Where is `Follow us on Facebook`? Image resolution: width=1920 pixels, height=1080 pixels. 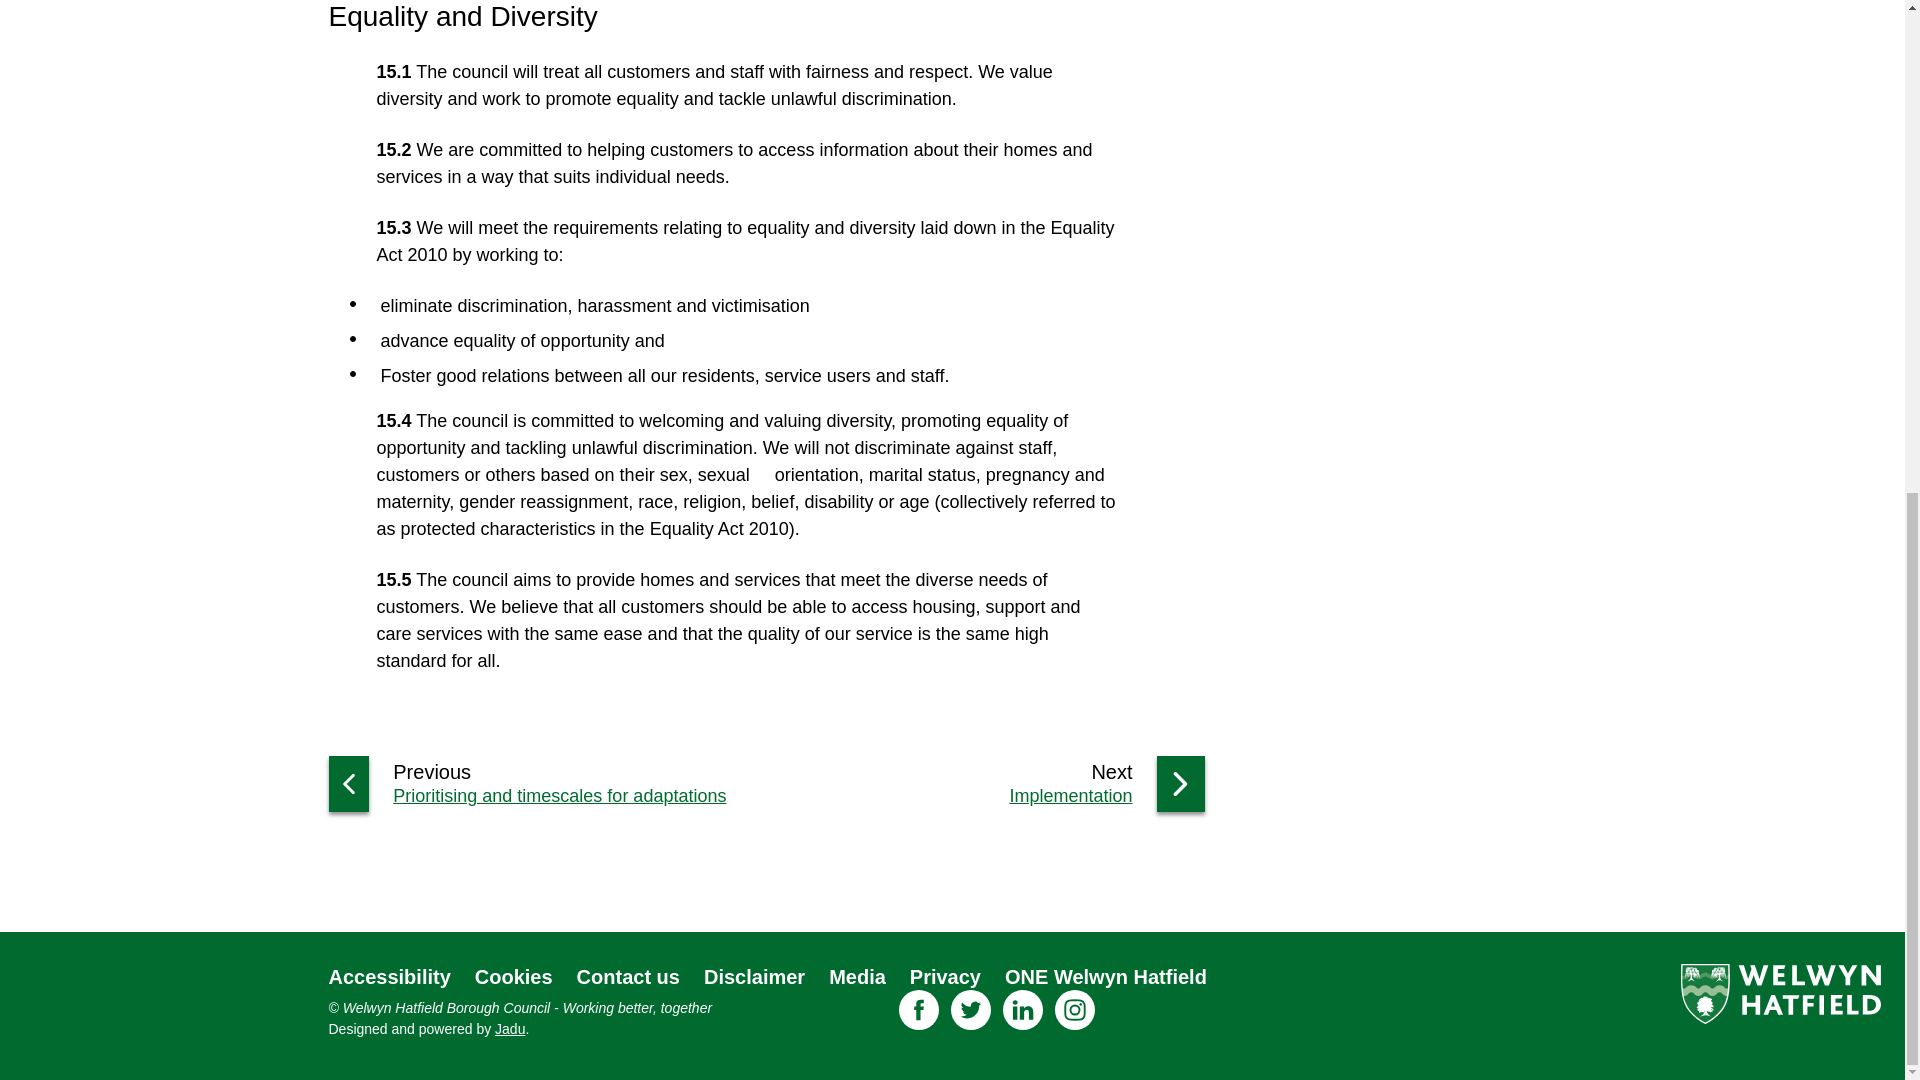 Follow us on Facebook is located at coordinates (918, 1010).